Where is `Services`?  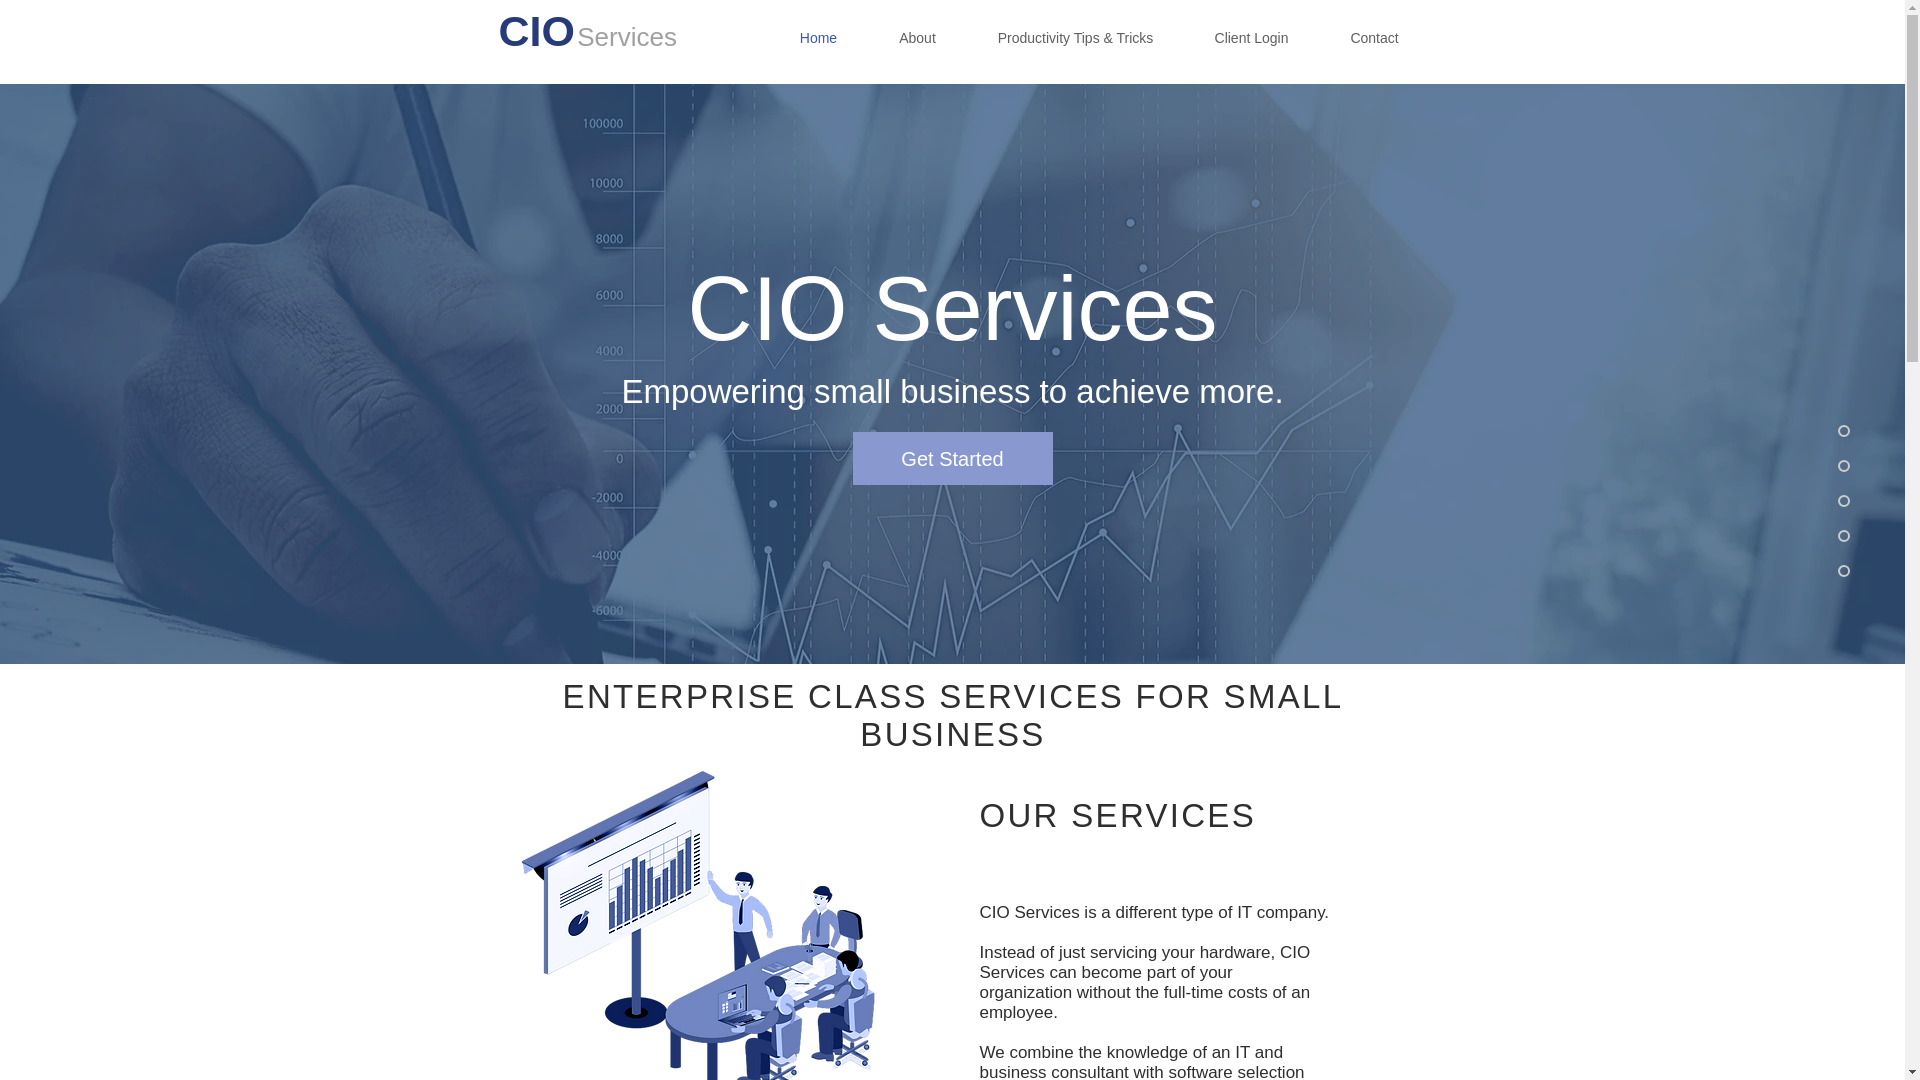
Services is located at coordinates (627, 36).